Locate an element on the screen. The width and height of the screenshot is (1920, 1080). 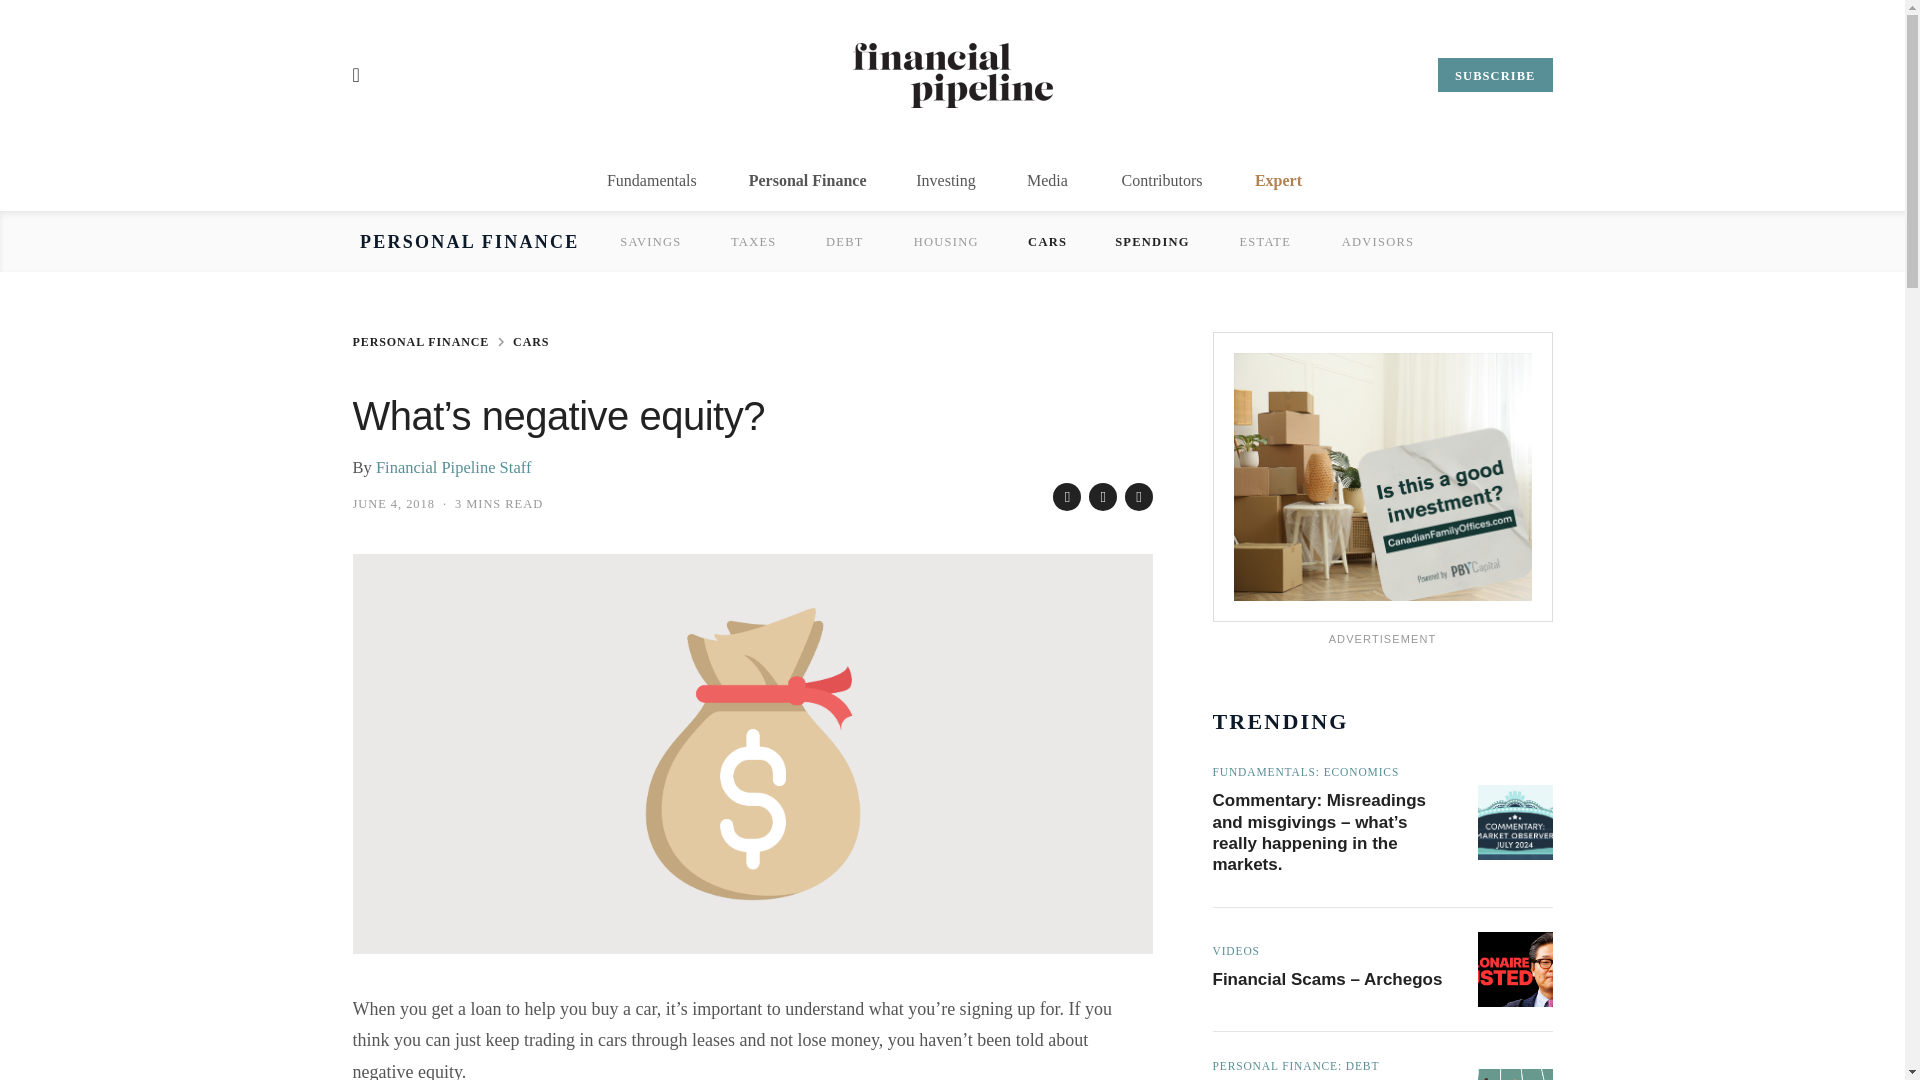
Cars is located at coordinates (1047, 241).